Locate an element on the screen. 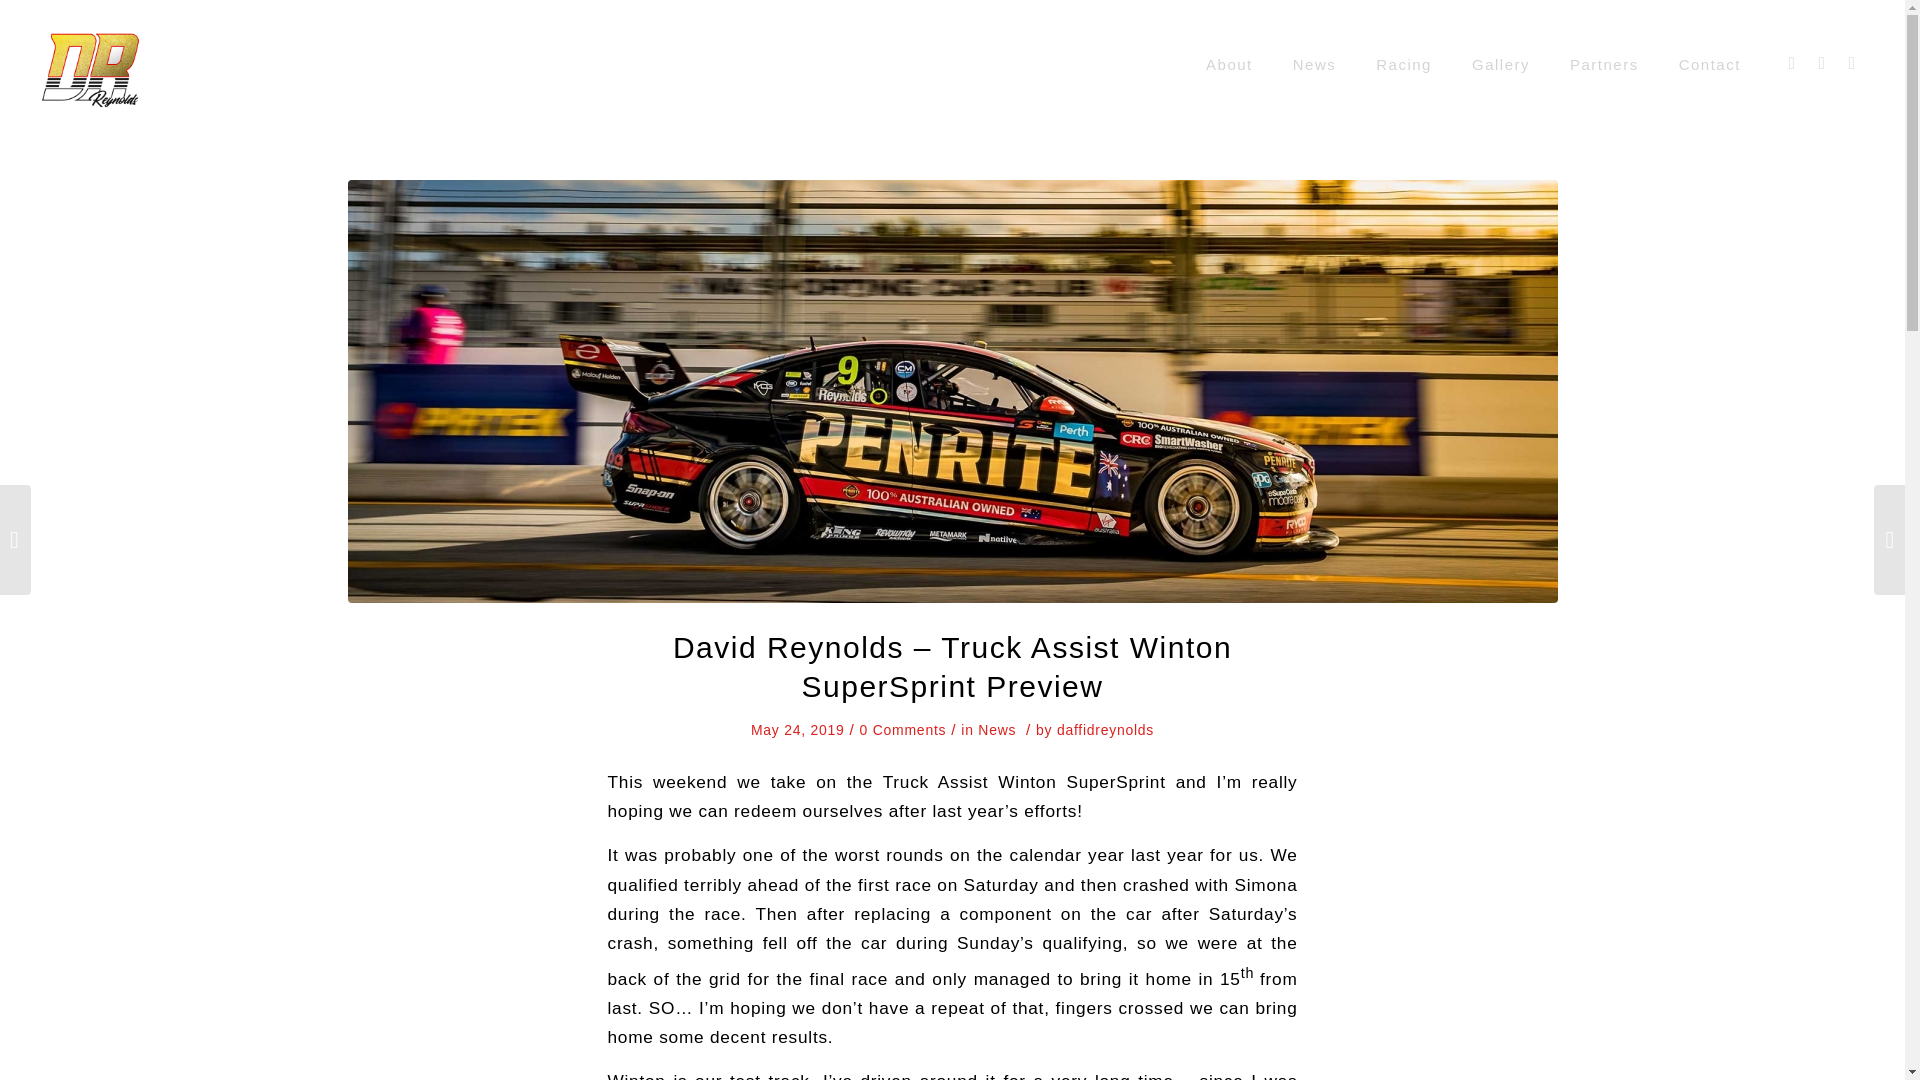 This screenshot has height=1080, width=1920. Gallery is located at coordinates (1500, 65).